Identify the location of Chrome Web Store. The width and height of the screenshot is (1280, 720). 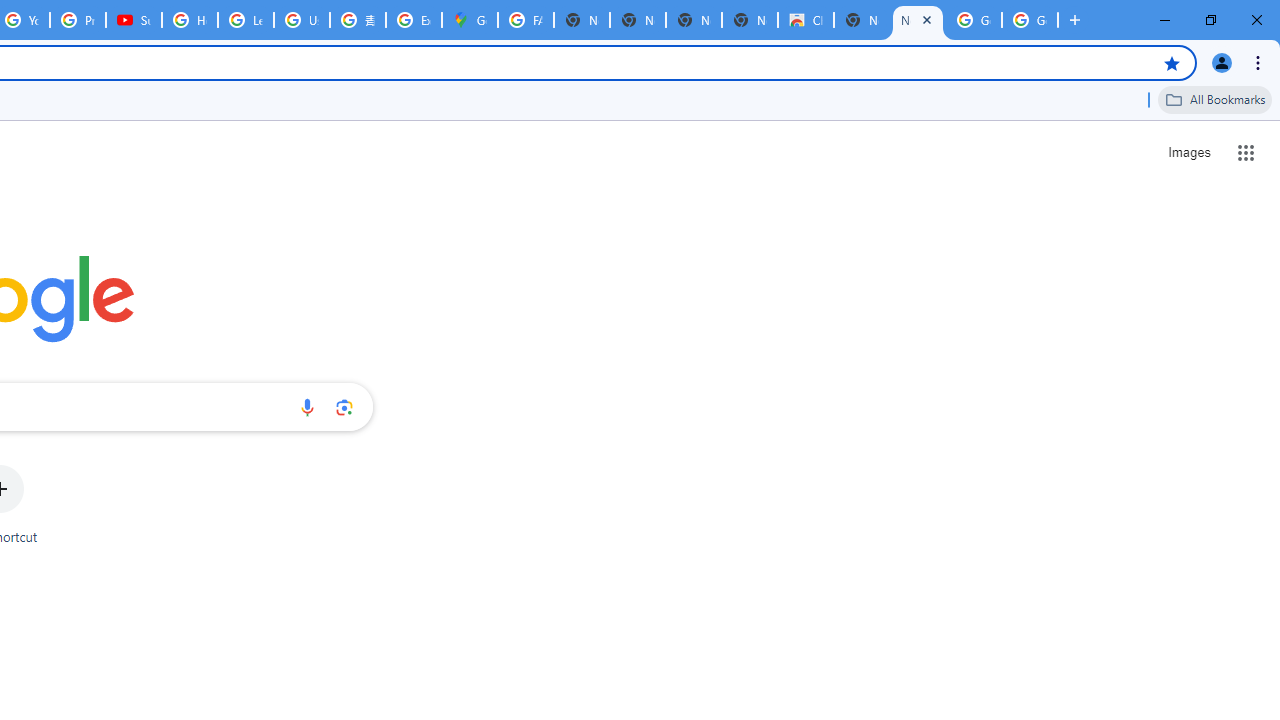
(806, 20).